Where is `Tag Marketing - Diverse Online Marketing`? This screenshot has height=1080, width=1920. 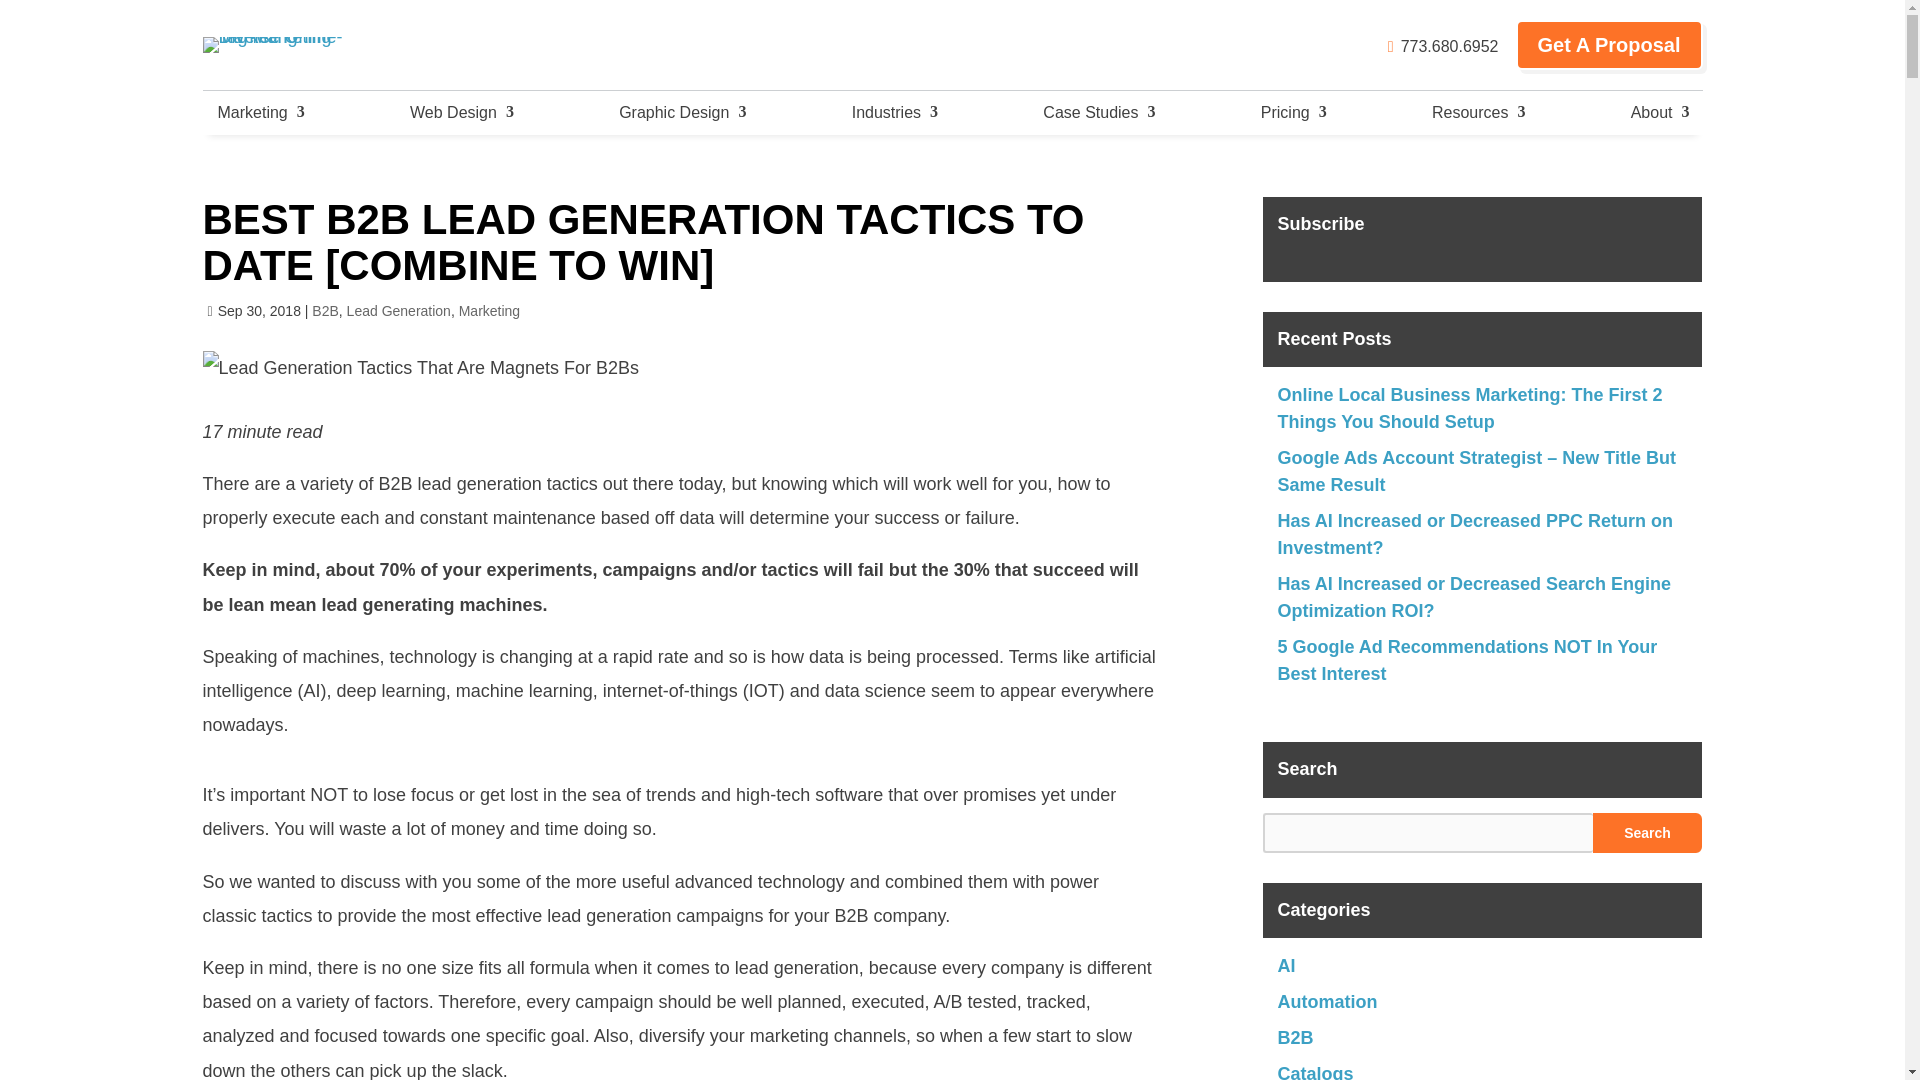
Tag Marketing - Diverse Online Marketing is located at coordinates (301, 44).